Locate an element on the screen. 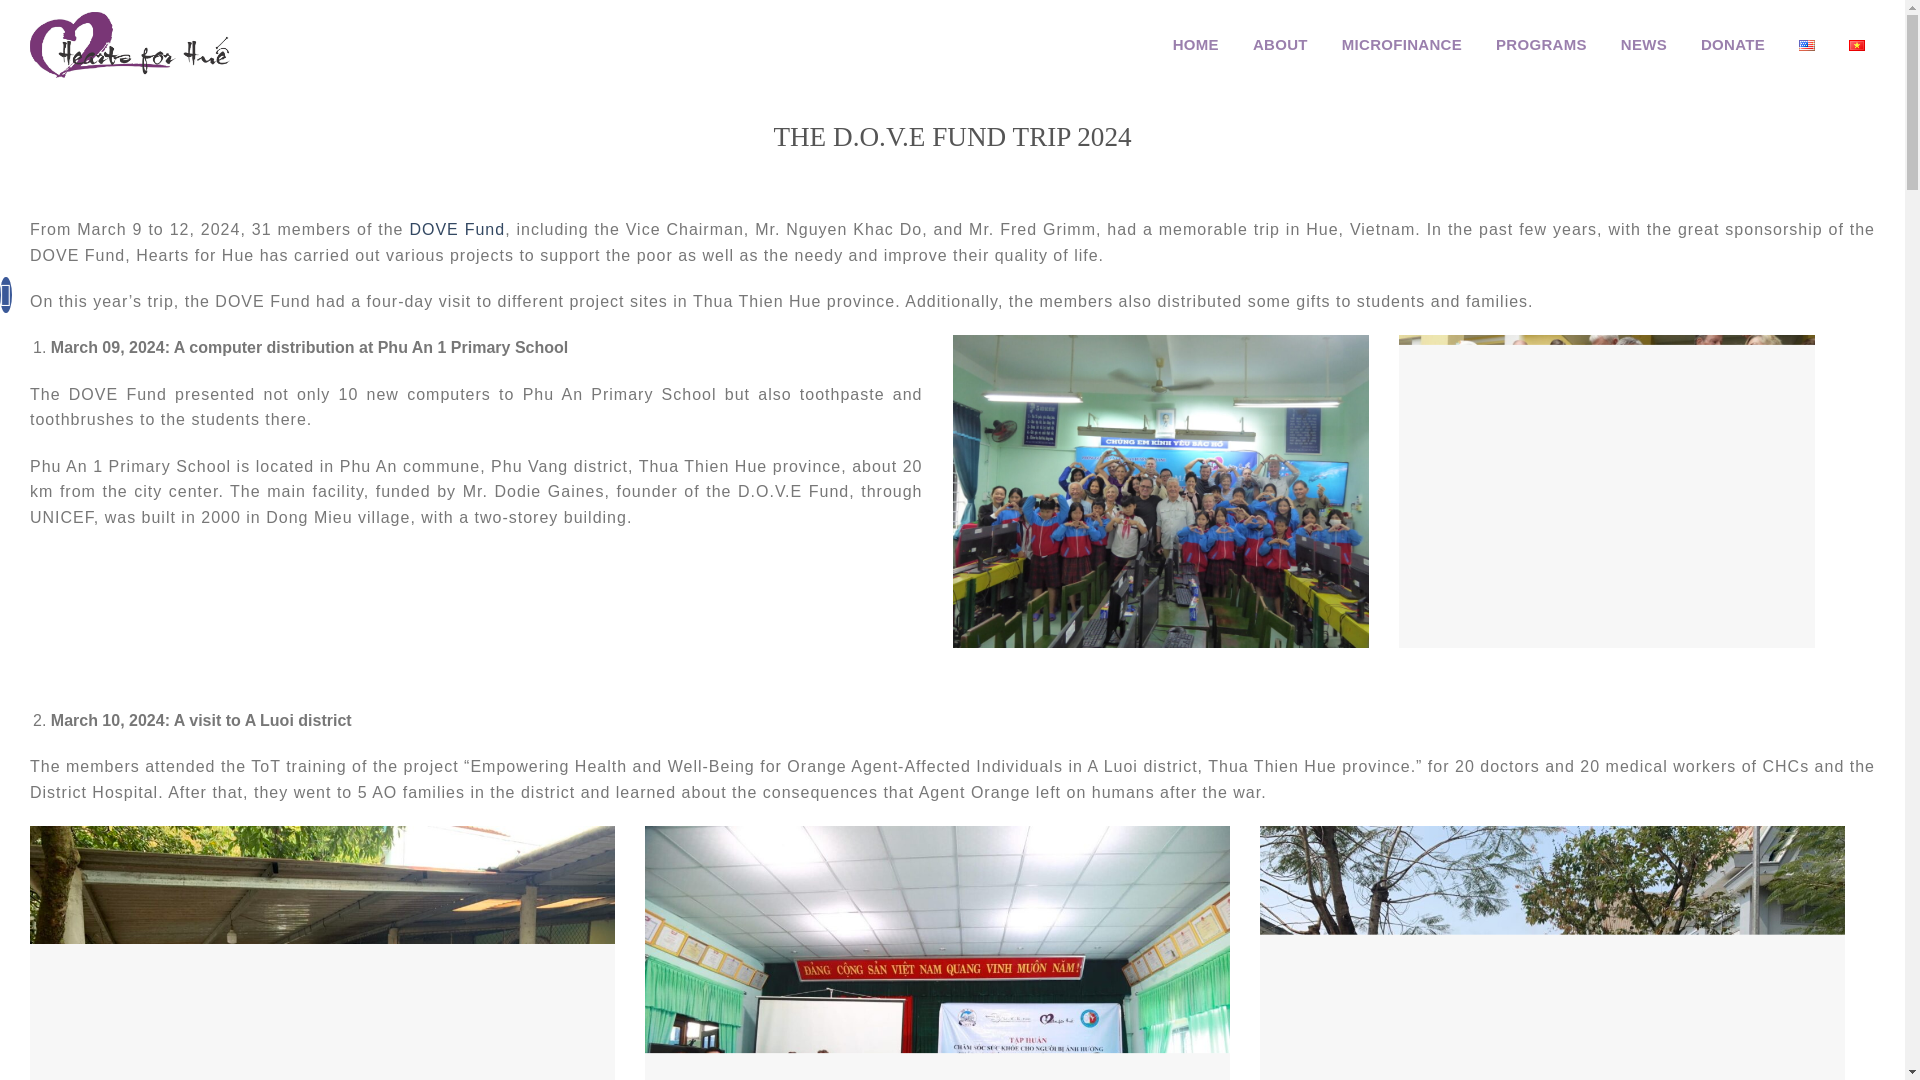 This screenshot has height=1080, width=1920. DONATE is located at coordinates (1732, 44).